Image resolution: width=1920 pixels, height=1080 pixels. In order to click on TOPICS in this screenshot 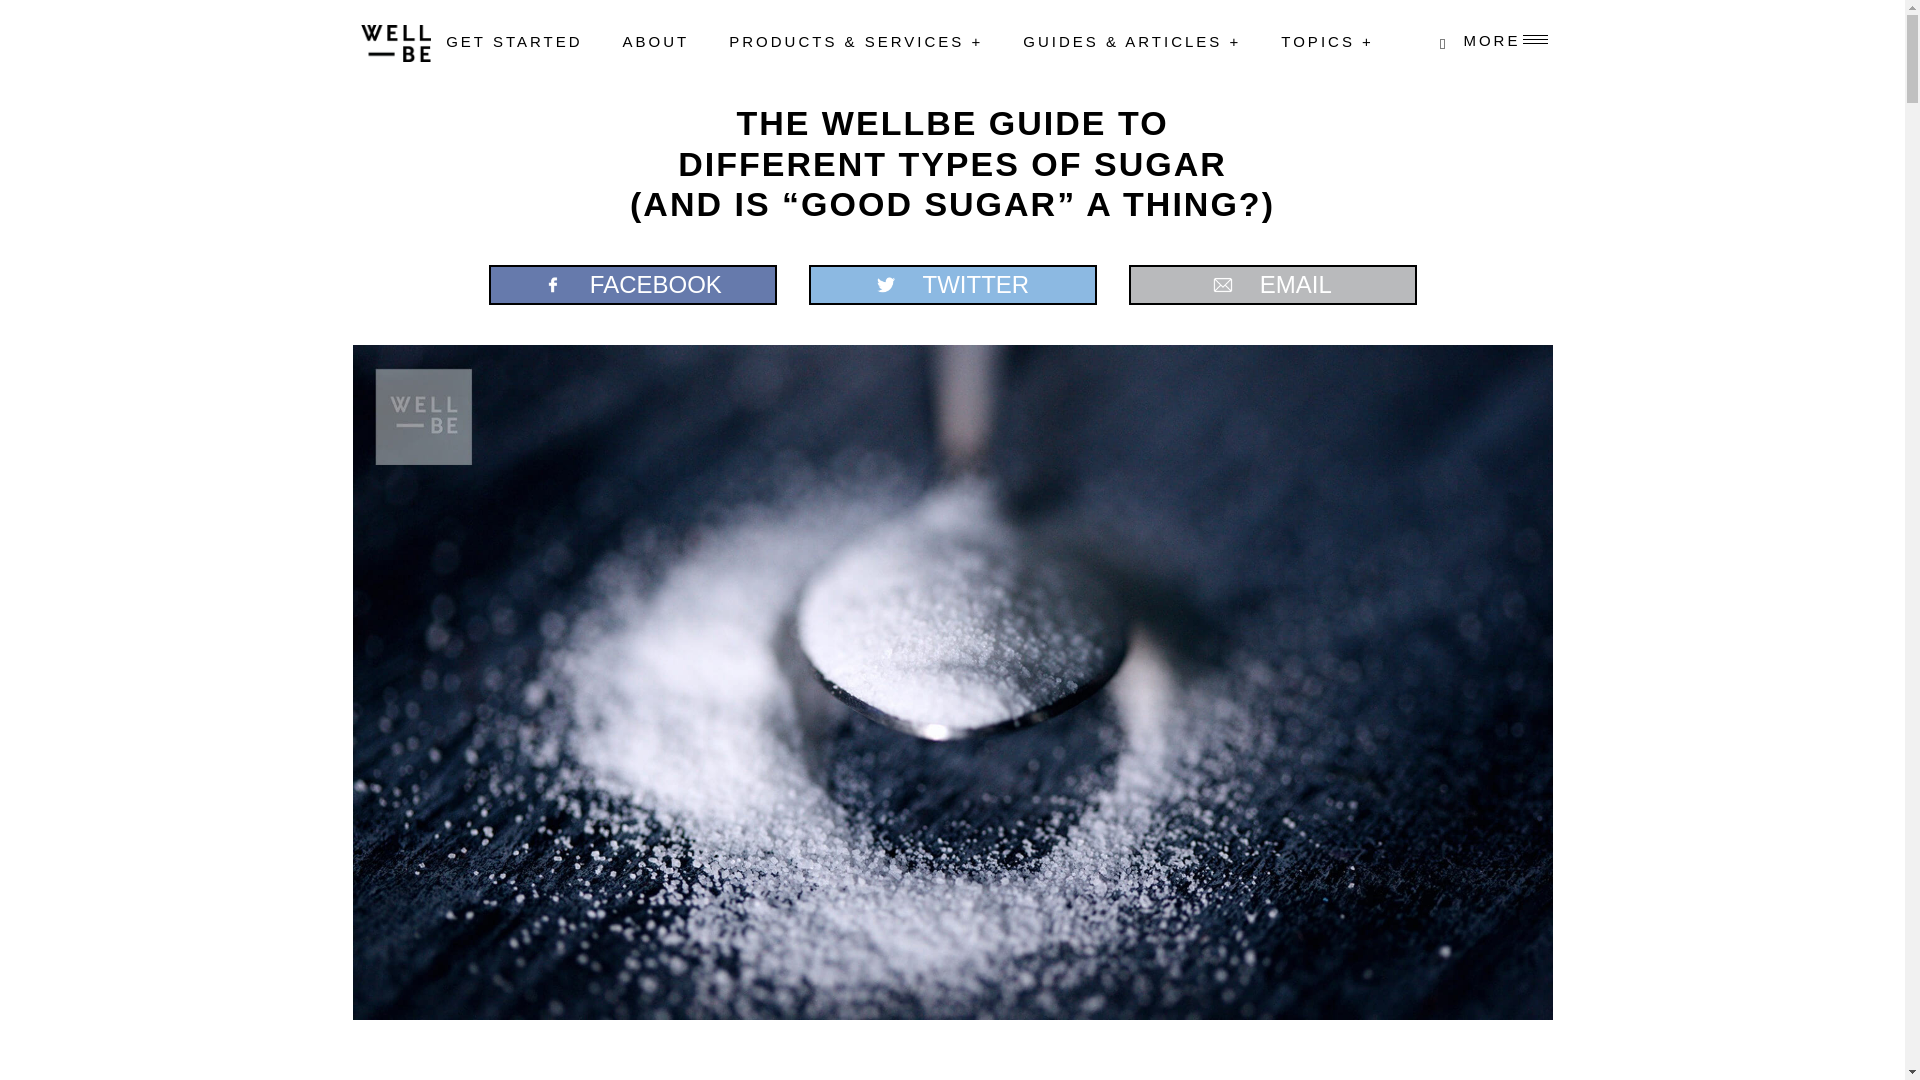, I will do `click(1327, 42)`.